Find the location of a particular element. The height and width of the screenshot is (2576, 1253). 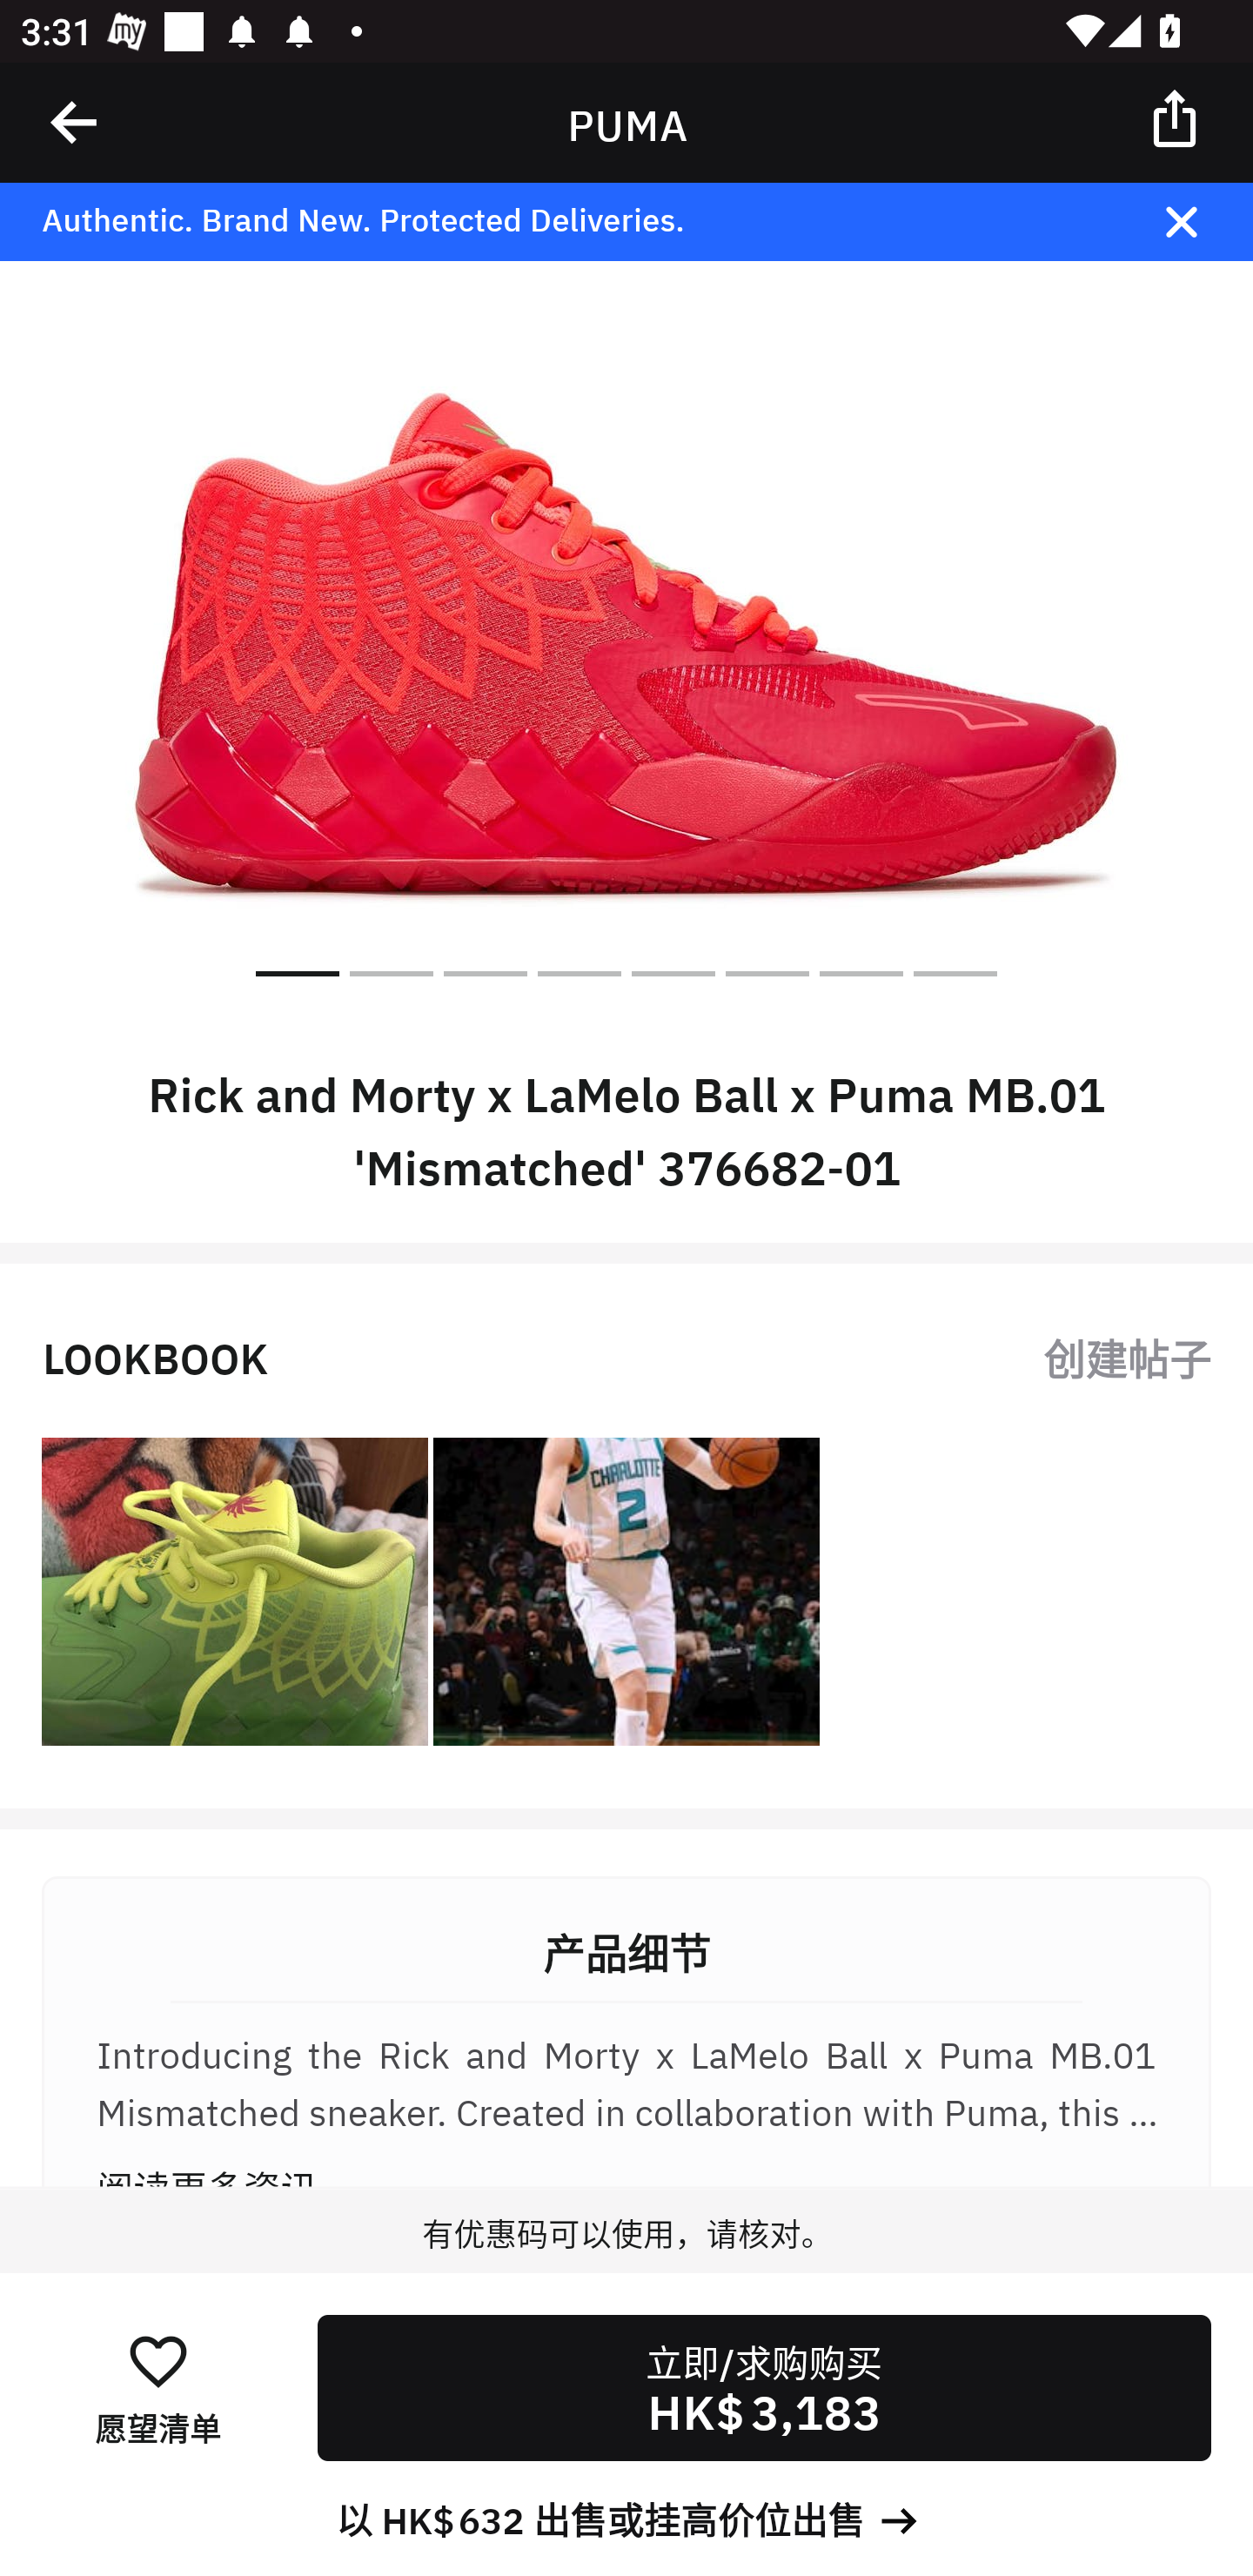

 is located at coordinates (1203, 221).